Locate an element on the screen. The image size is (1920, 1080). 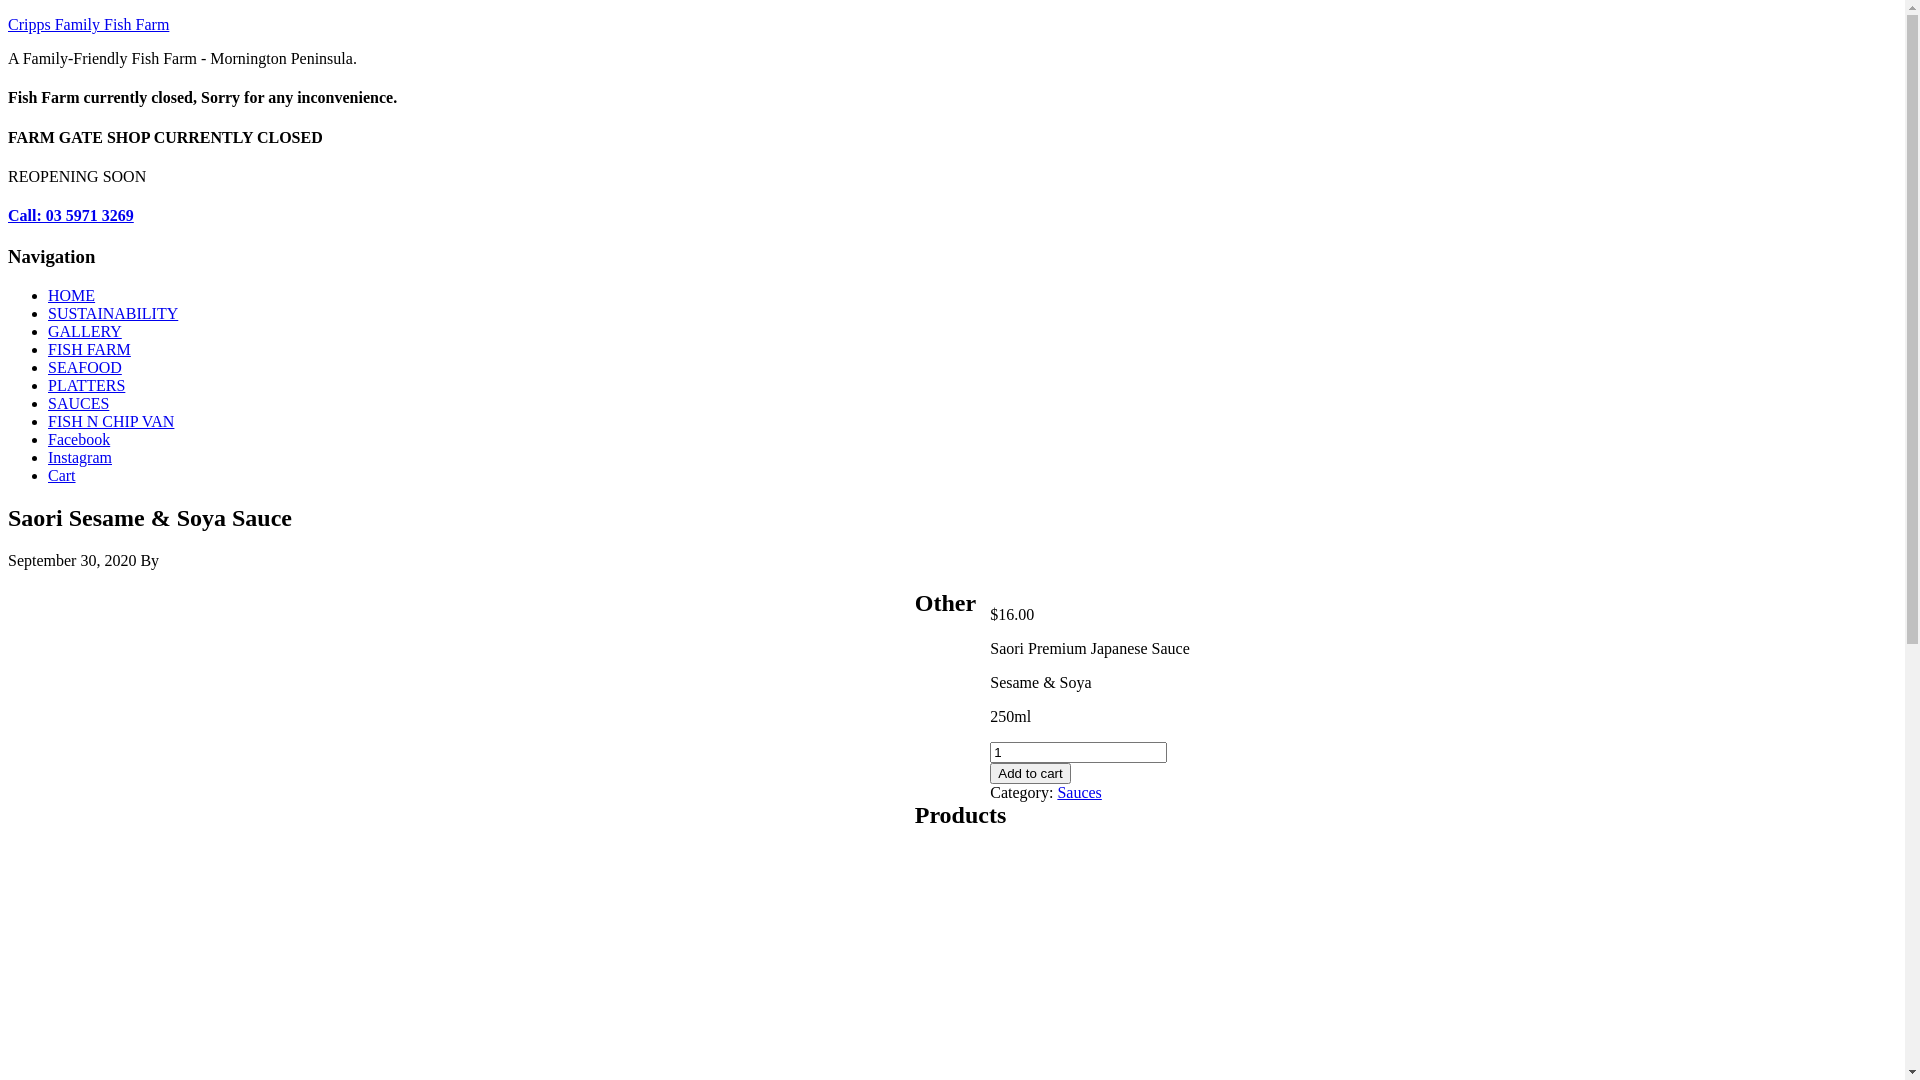
Qty is located at coordinates (1078, 752).